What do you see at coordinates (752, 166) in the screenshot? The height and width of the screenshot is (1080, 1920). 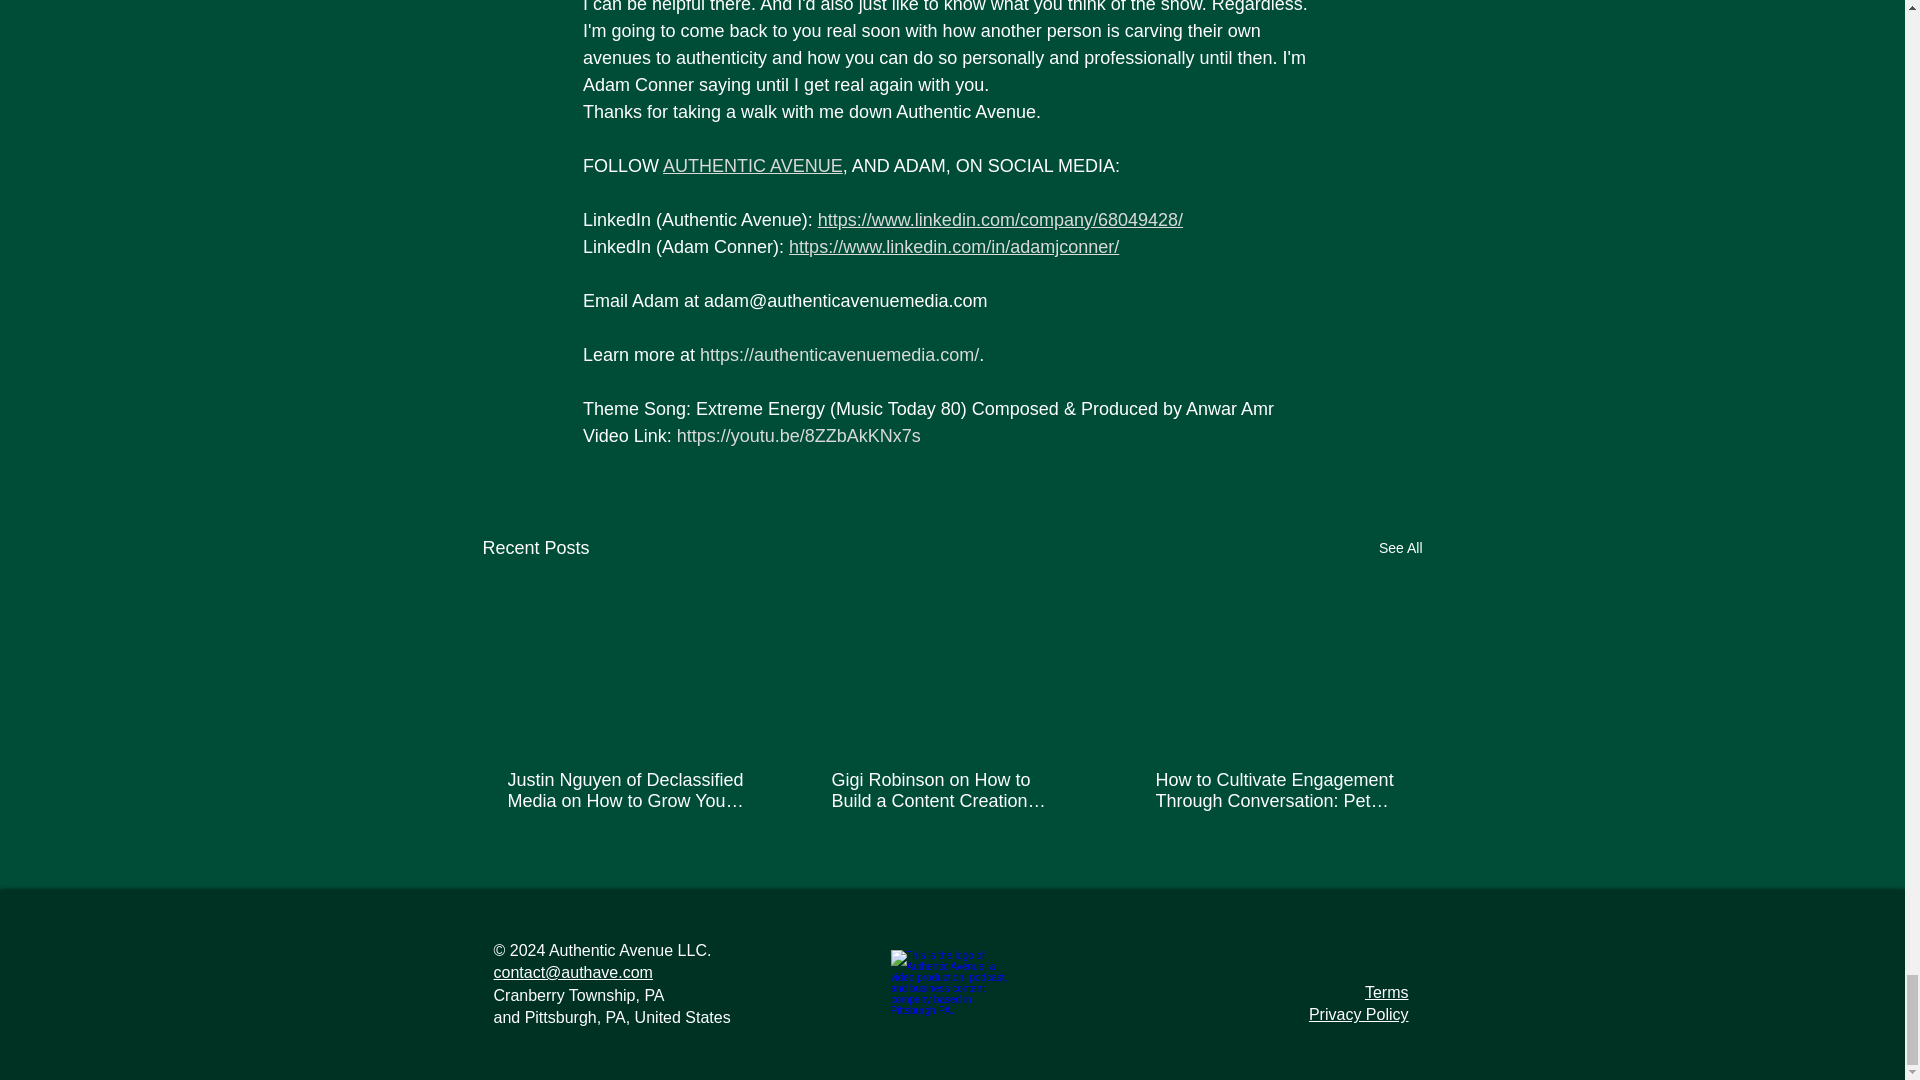 I see `AUTHENTIC AVENUE` at bounding box center [752, 166].